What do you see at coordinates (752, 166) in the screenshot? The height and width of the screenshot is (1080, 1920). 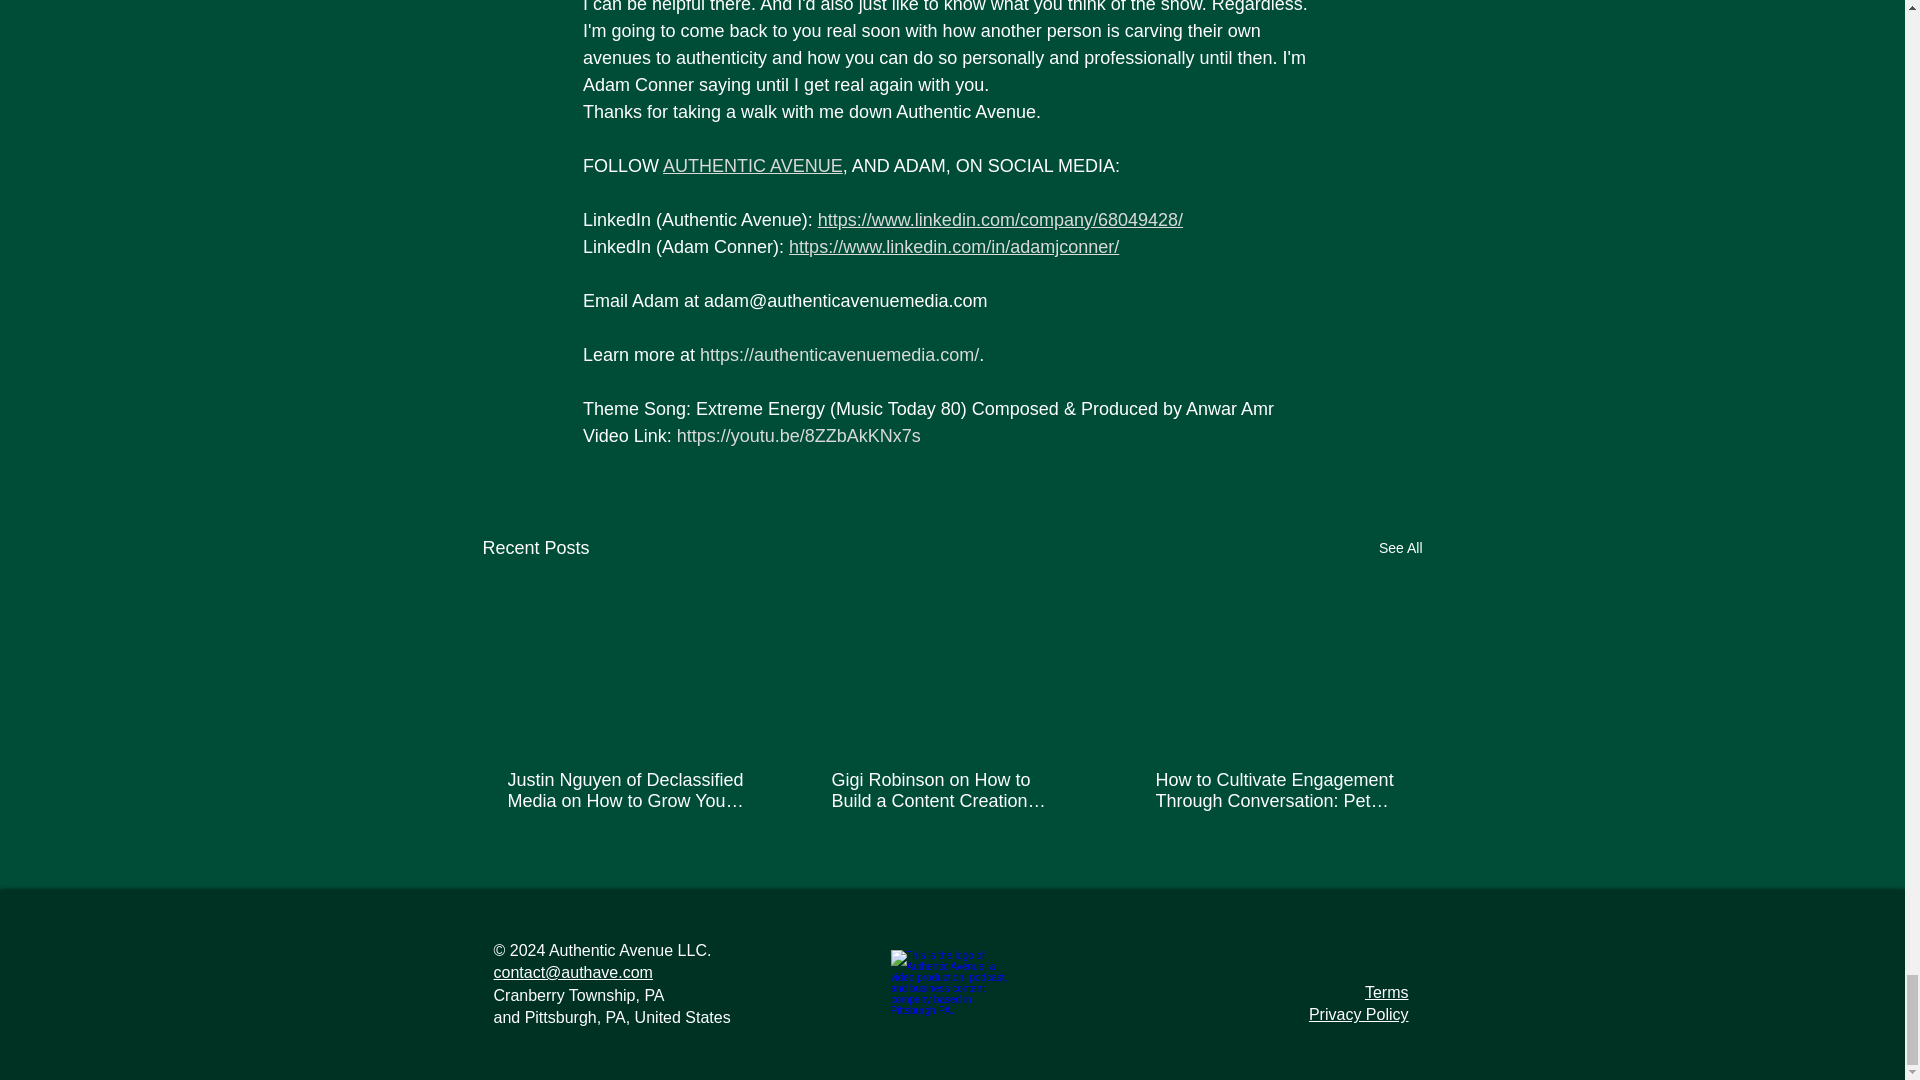 I see `AUTHENTIC AVENUE` at bounding box center [752, 166].